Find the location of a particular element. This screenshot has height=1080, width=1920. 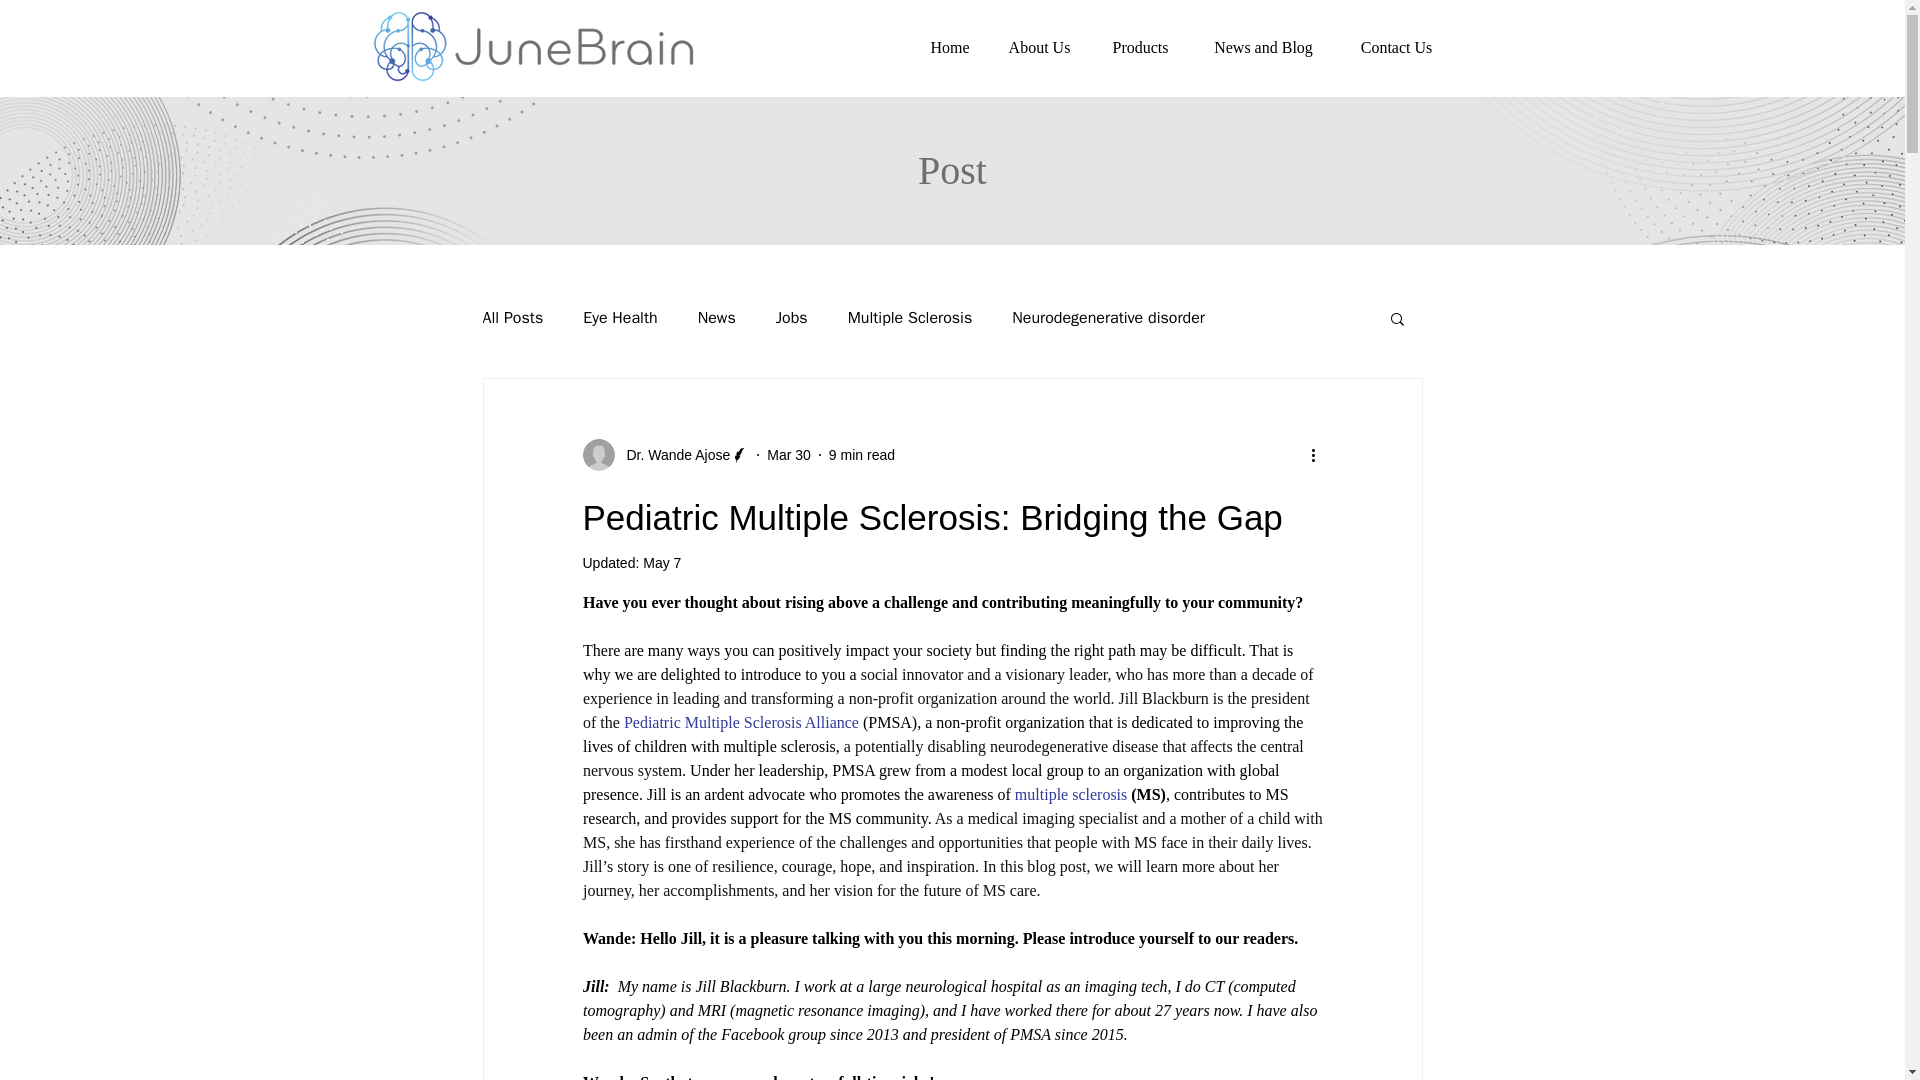

9 min read is located at coordinates (862, 454).